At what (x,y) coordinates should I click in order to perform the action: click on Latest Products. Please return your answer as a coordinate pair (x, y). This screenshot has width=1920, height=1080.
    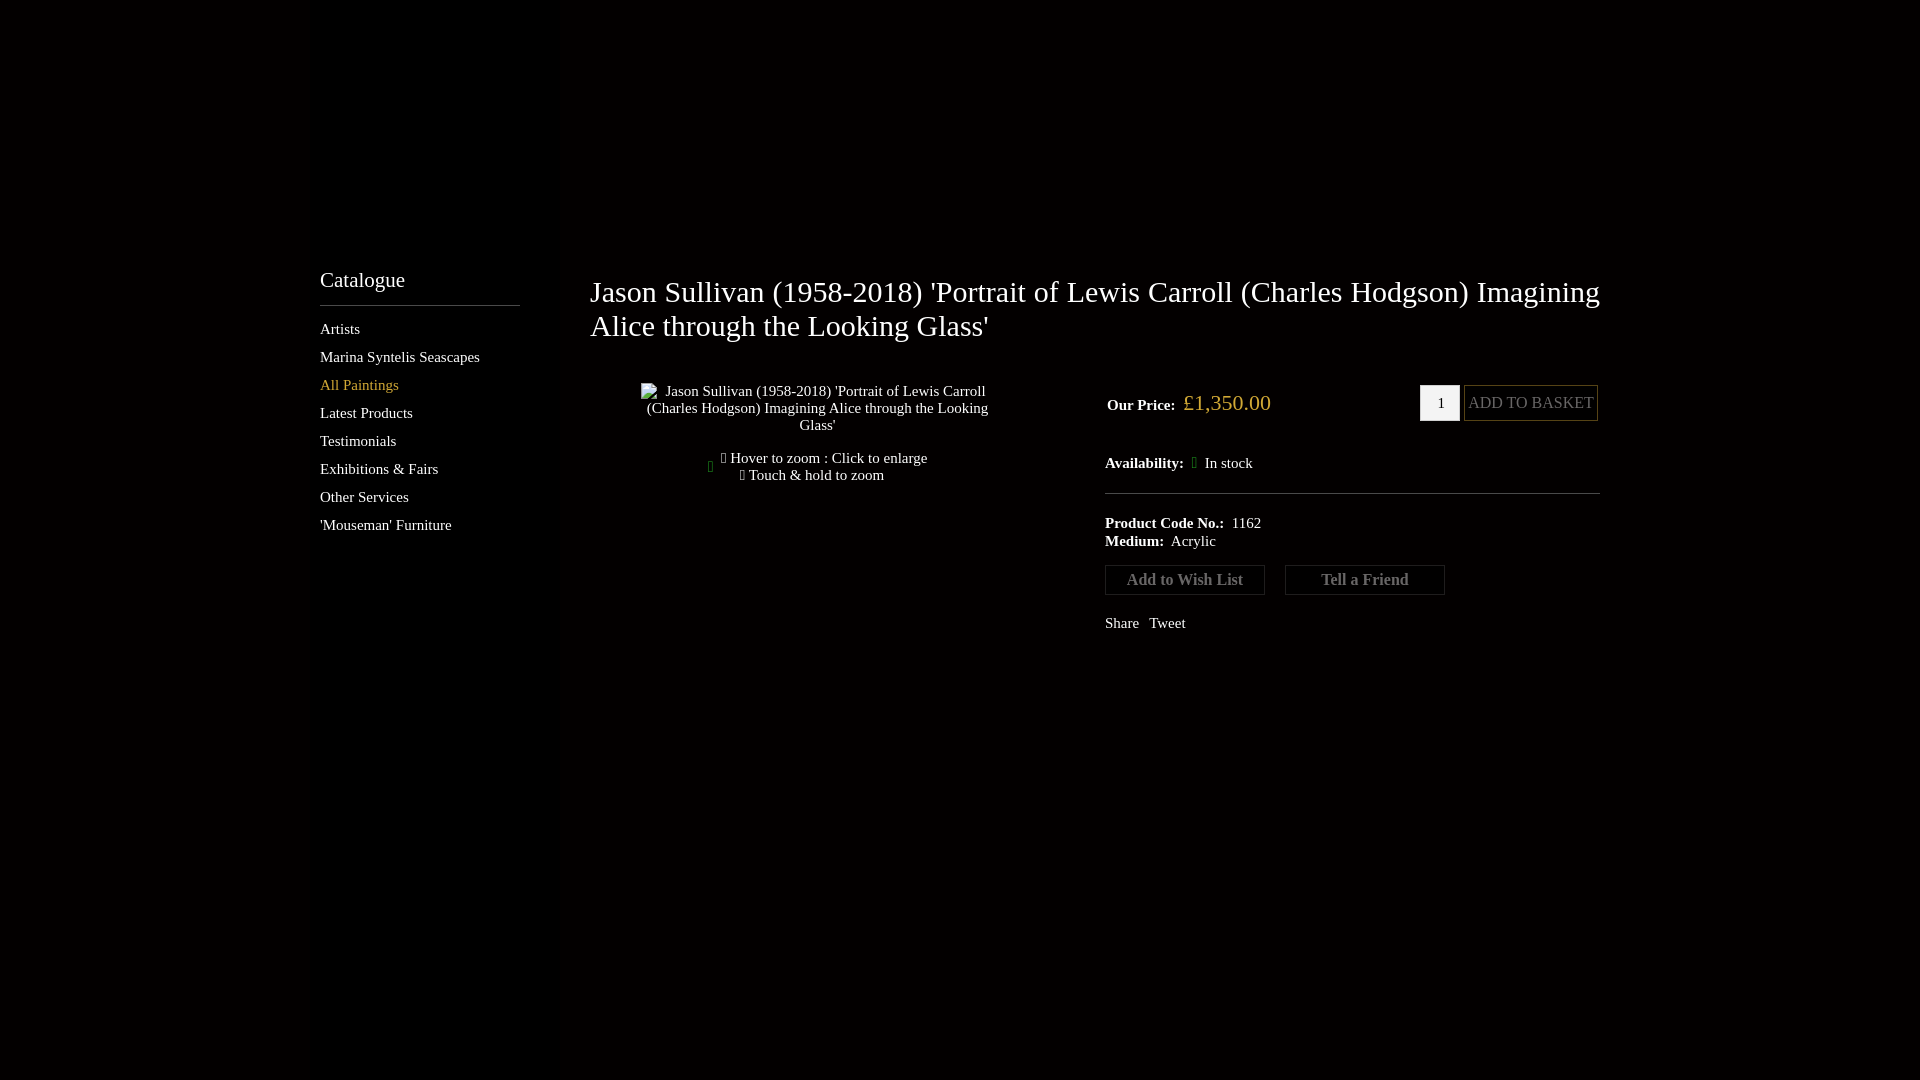
    Looking at the image, I should click on (366, 413).